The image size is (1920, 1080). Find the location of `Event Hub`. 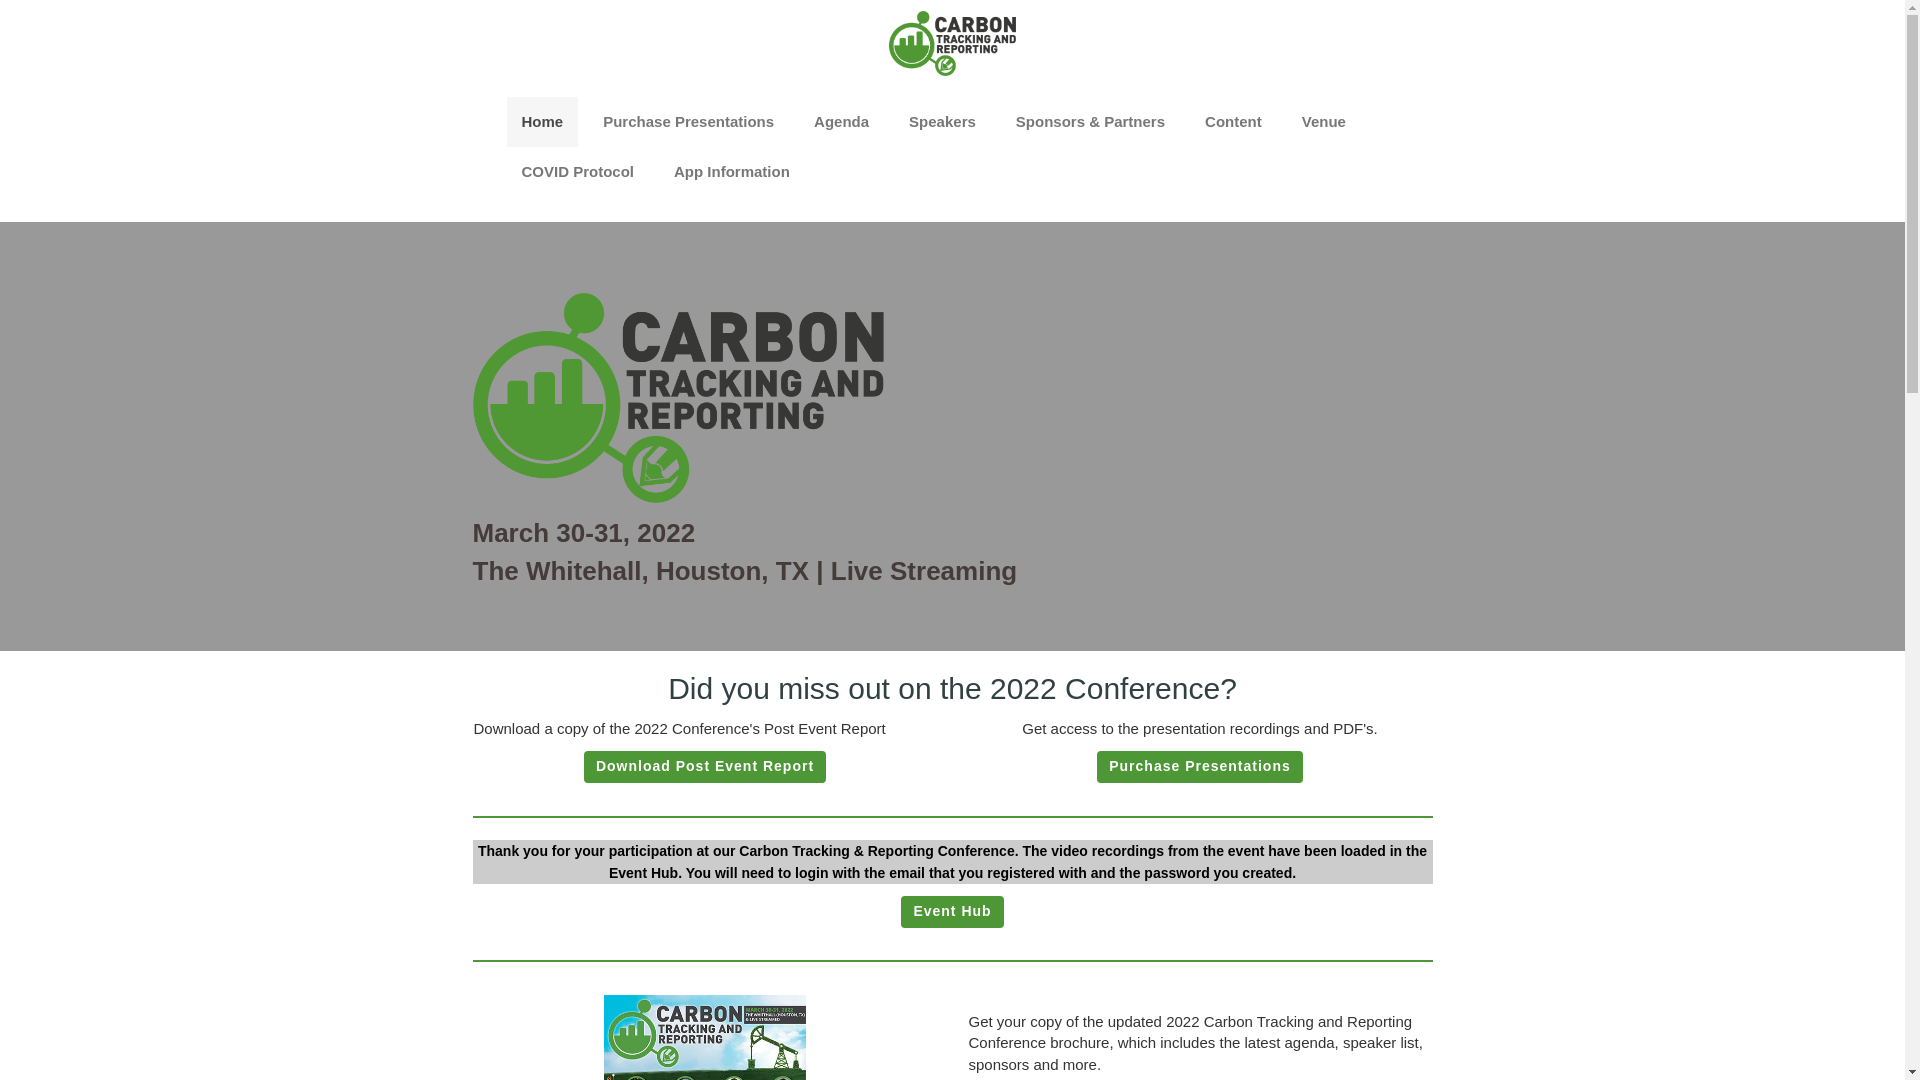

Event Hub is located at coordinates (951, 912).